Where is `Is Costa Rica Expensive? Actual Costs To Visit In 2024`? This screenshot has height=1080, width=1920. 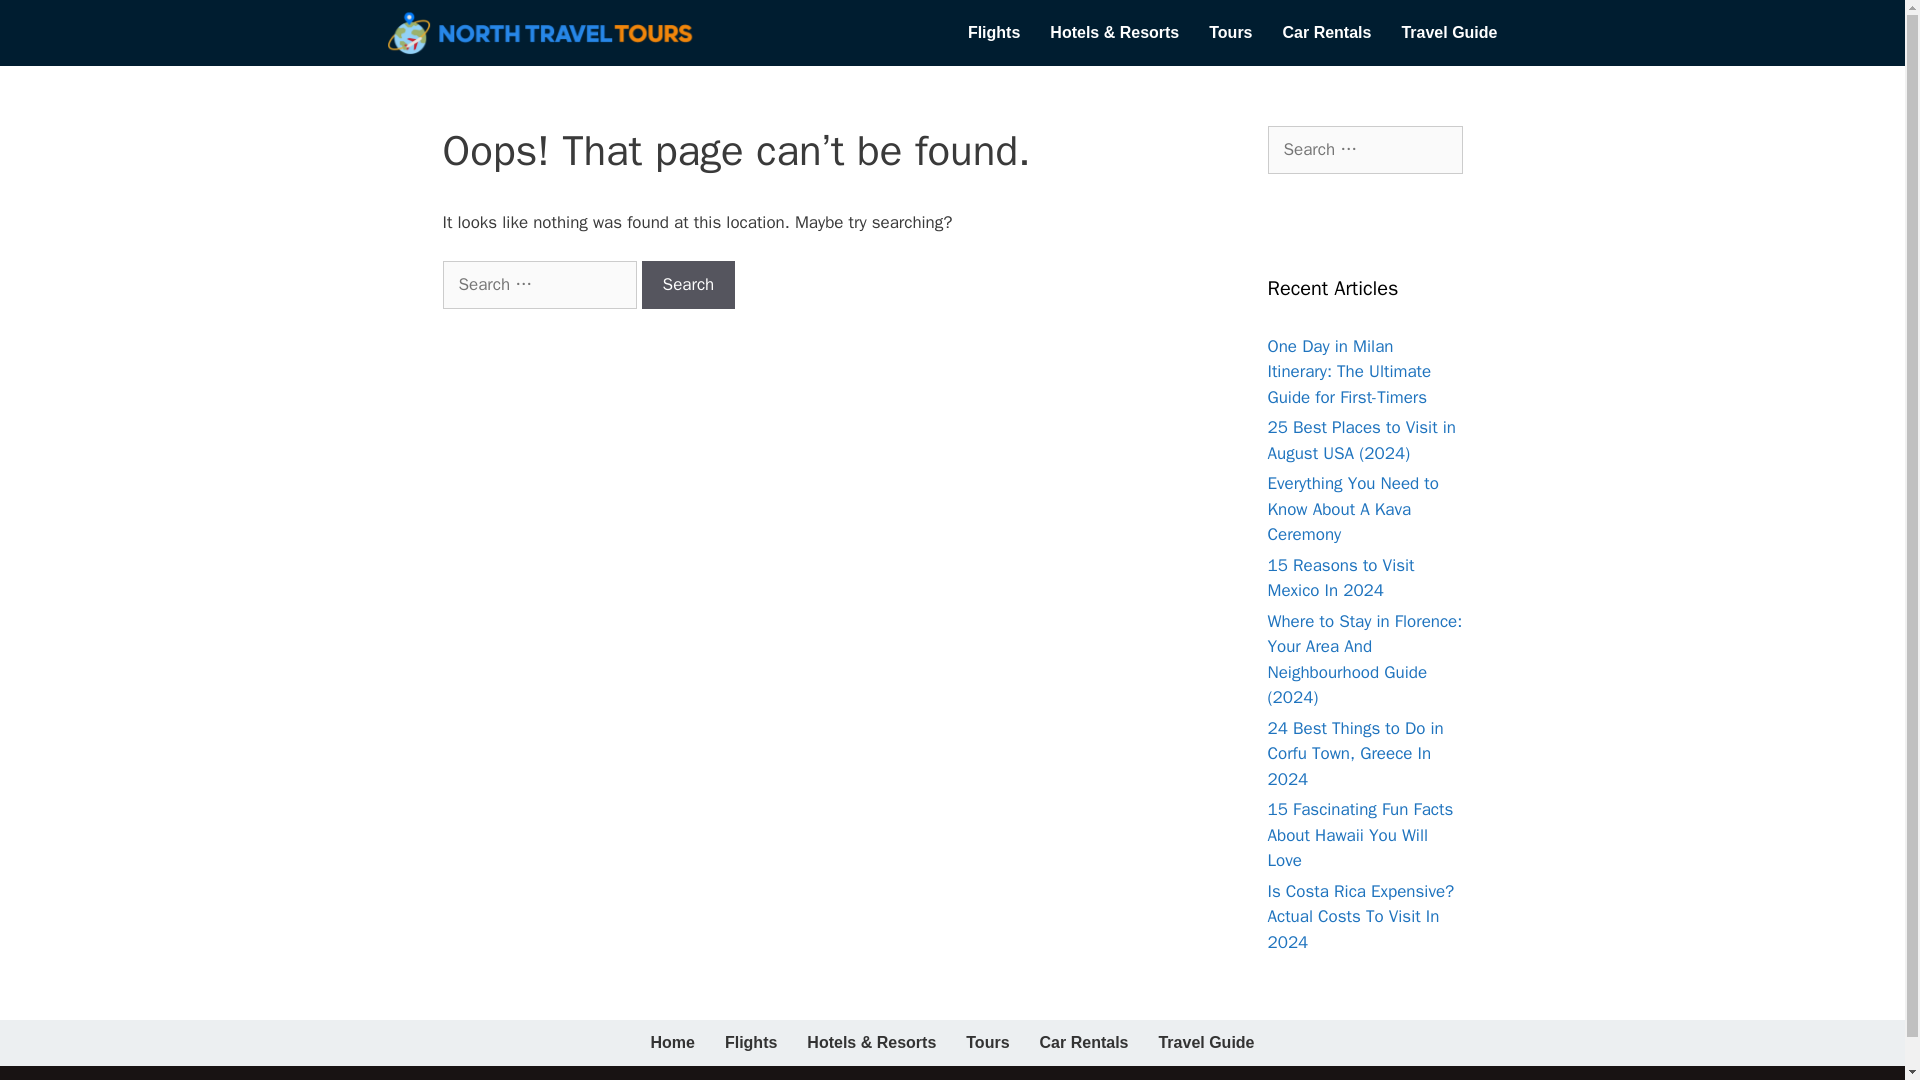 Is Costa Rica Expensive? Actual Costs To Visit In 2024 is located at coordinates (1361, 916).